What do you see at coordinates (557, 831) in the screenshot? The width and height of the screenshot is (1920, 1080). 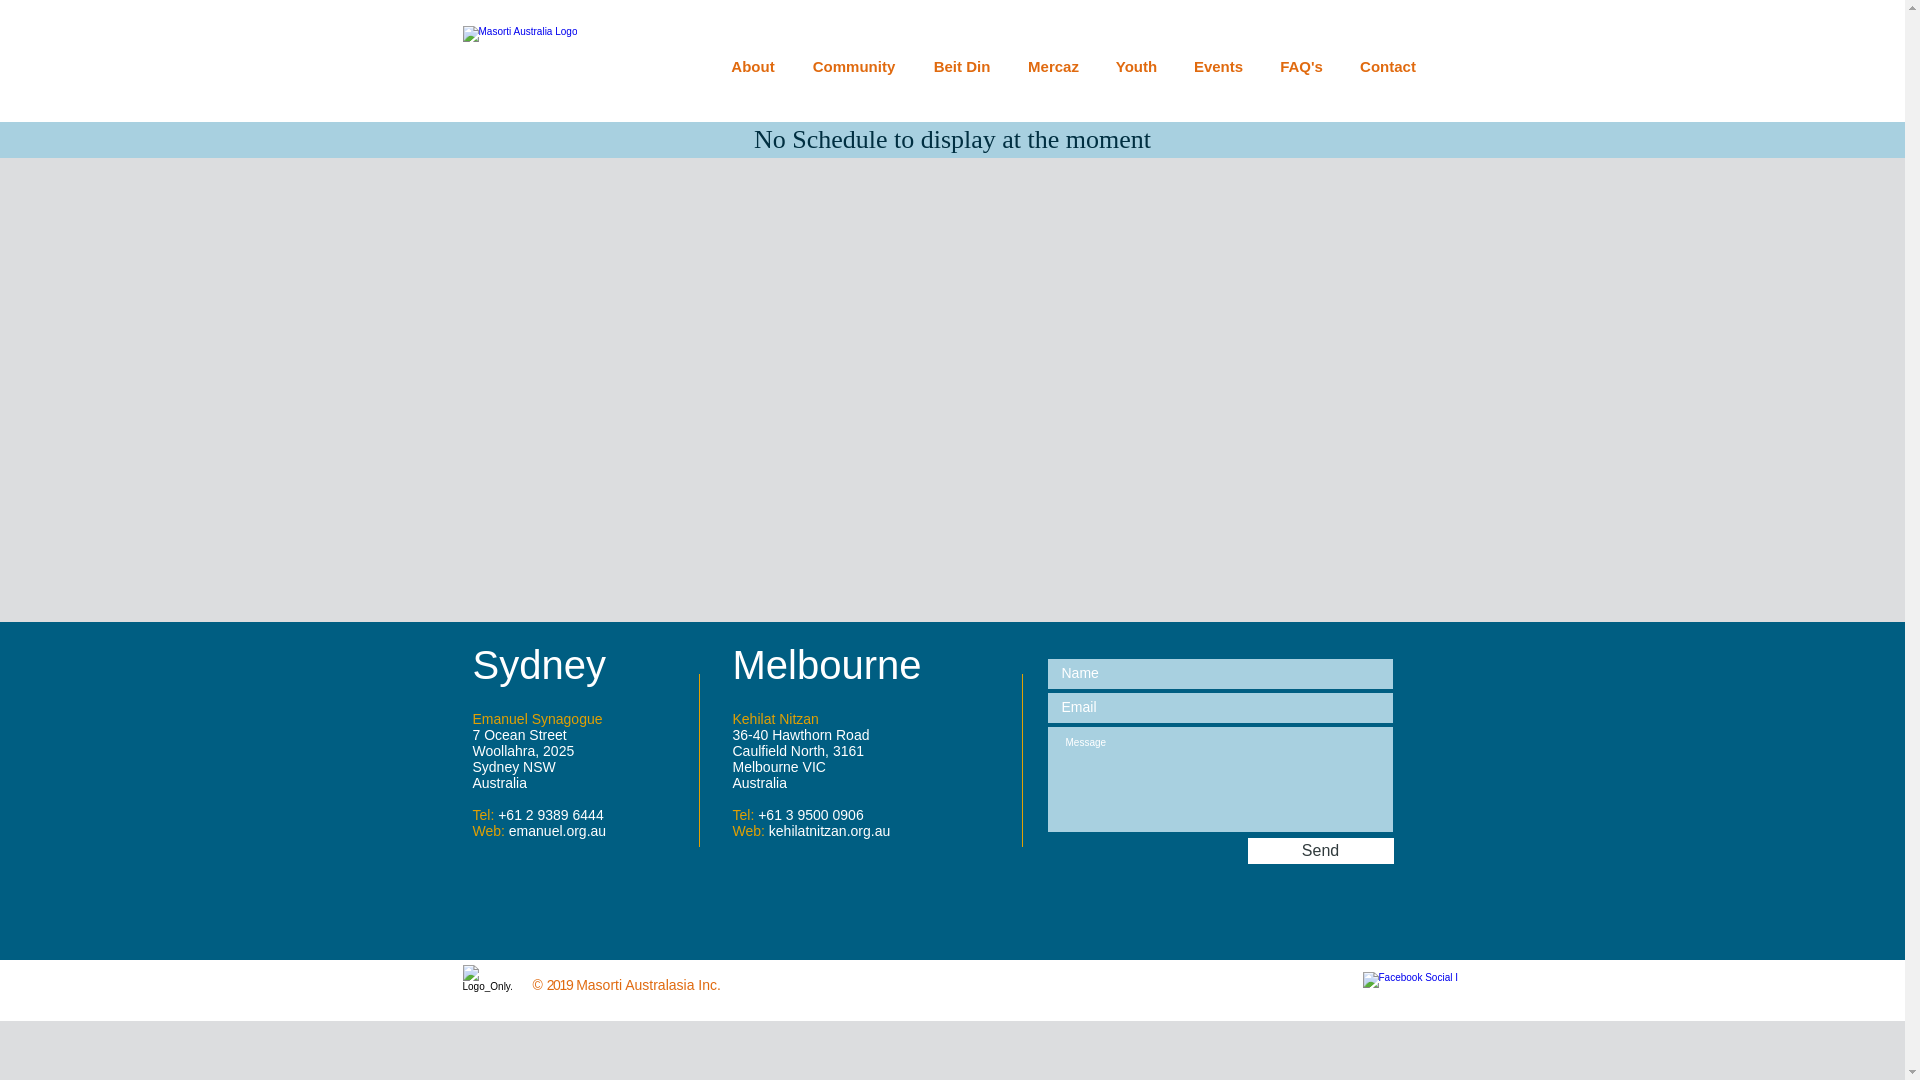 I see `emanuel.org.au` at bounding box center [557, 831].